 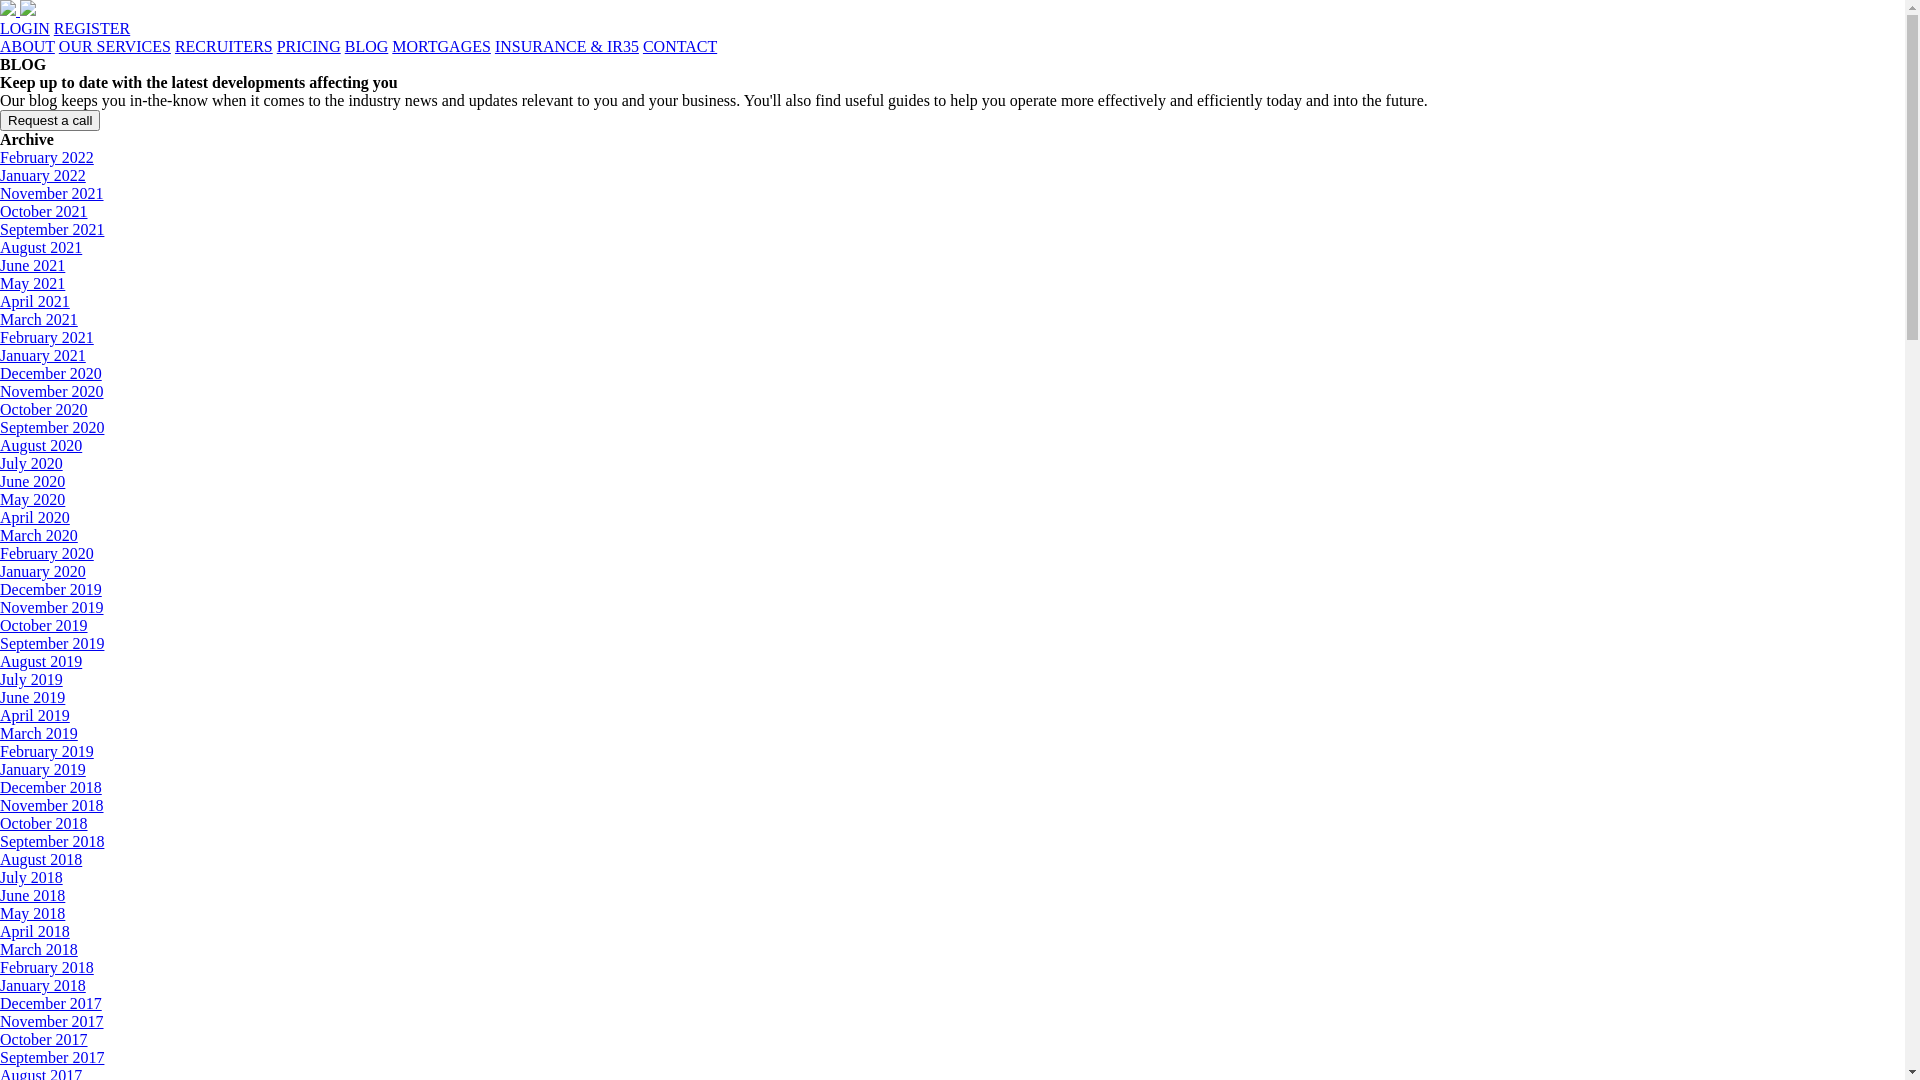 I want to click on March 2020, so click(x=39, y=536).